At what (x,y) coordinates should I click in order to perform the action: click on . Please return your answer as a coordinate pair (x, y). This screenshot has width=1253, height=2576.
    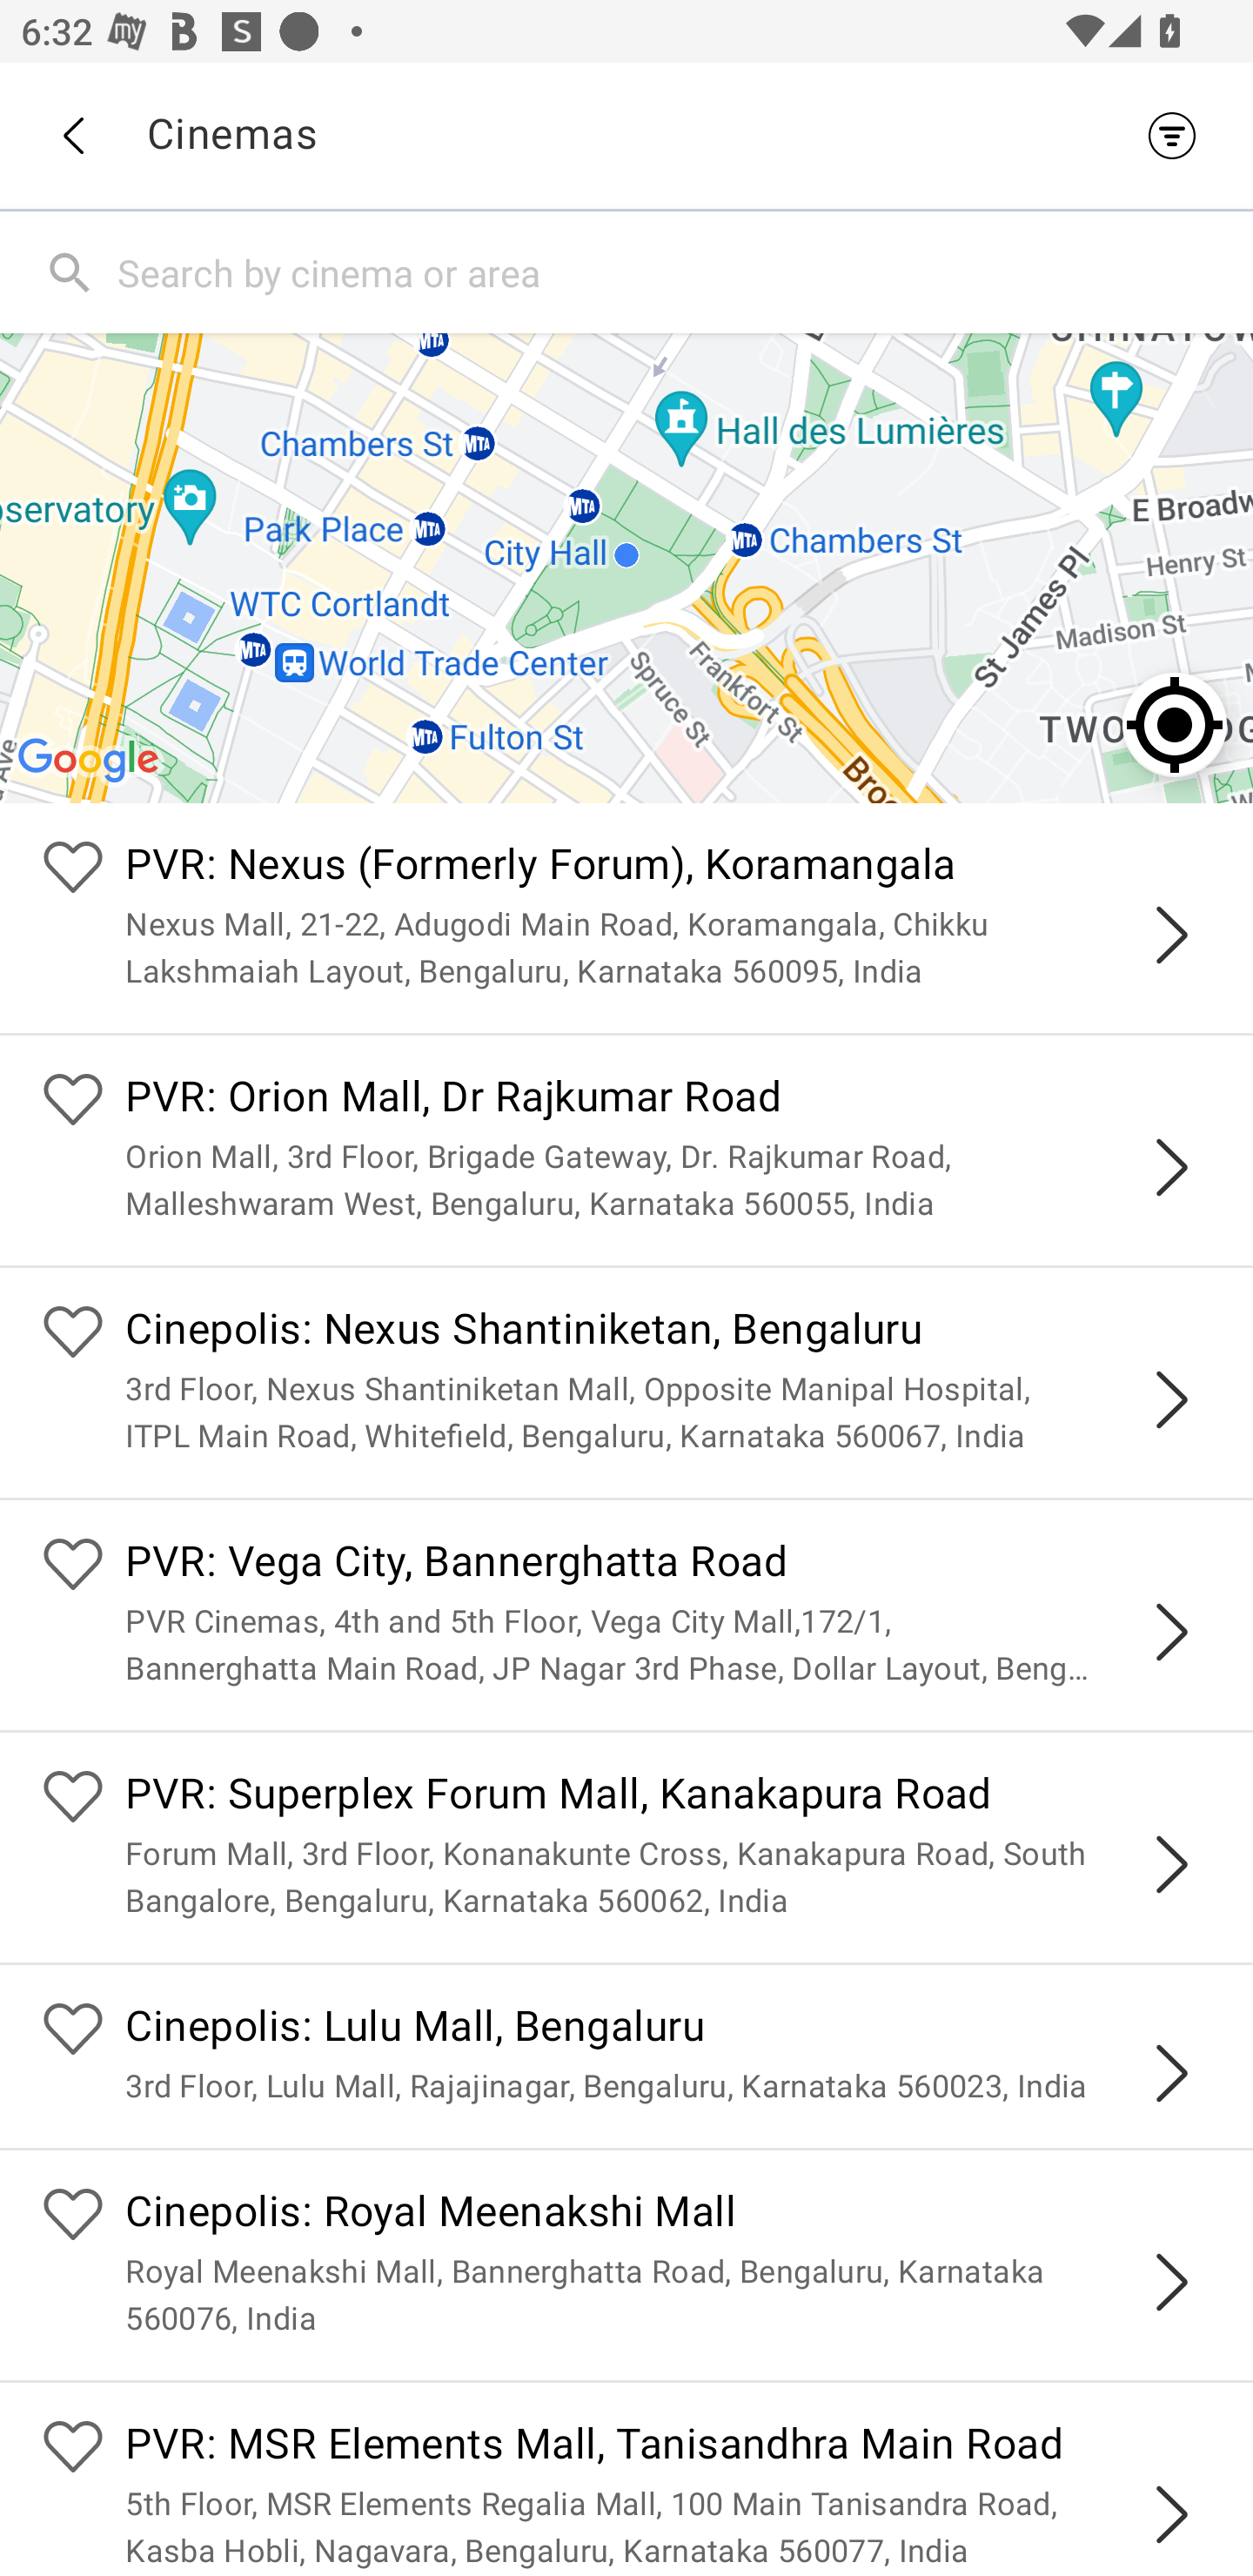
    Looking at the image, I should click on (1171, 935).